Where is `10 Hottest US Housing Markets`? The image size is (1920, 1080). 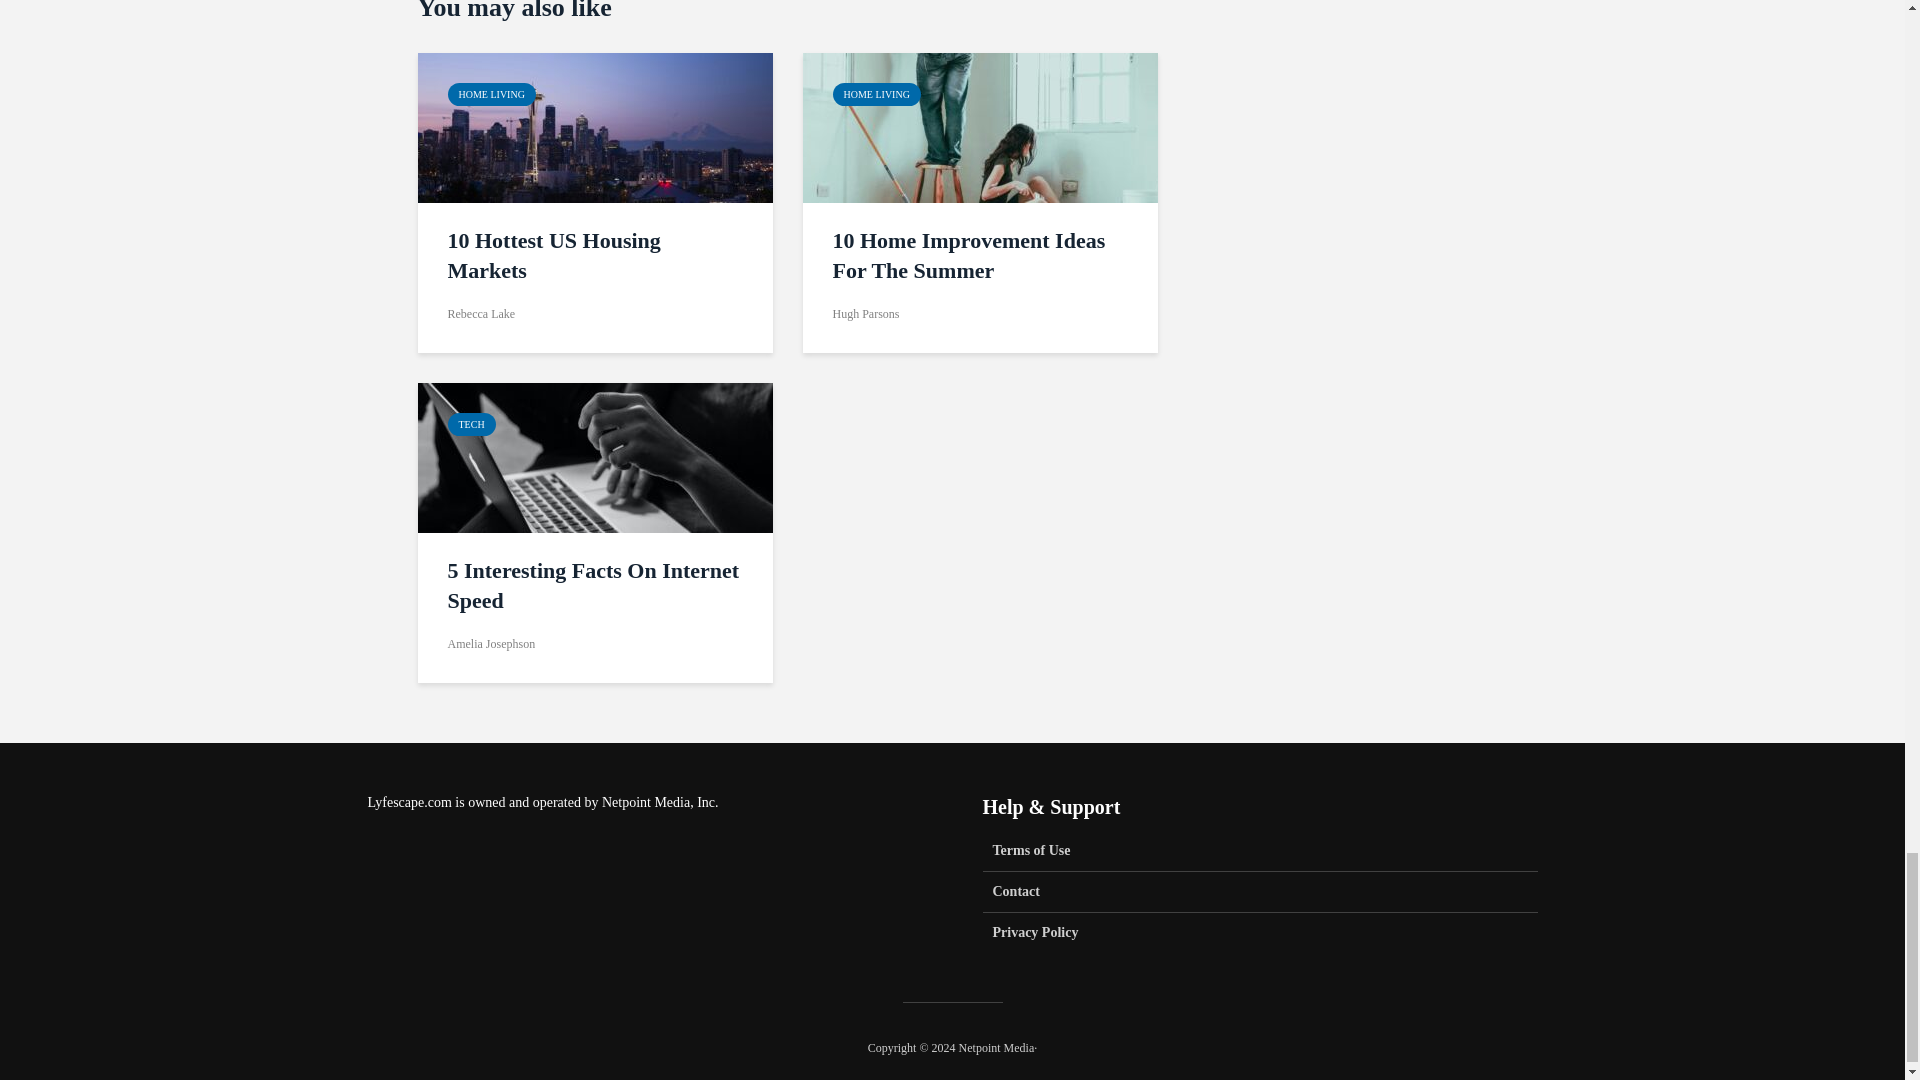
10 Hottest US Housing Markets is located at coordinates (595, 256).